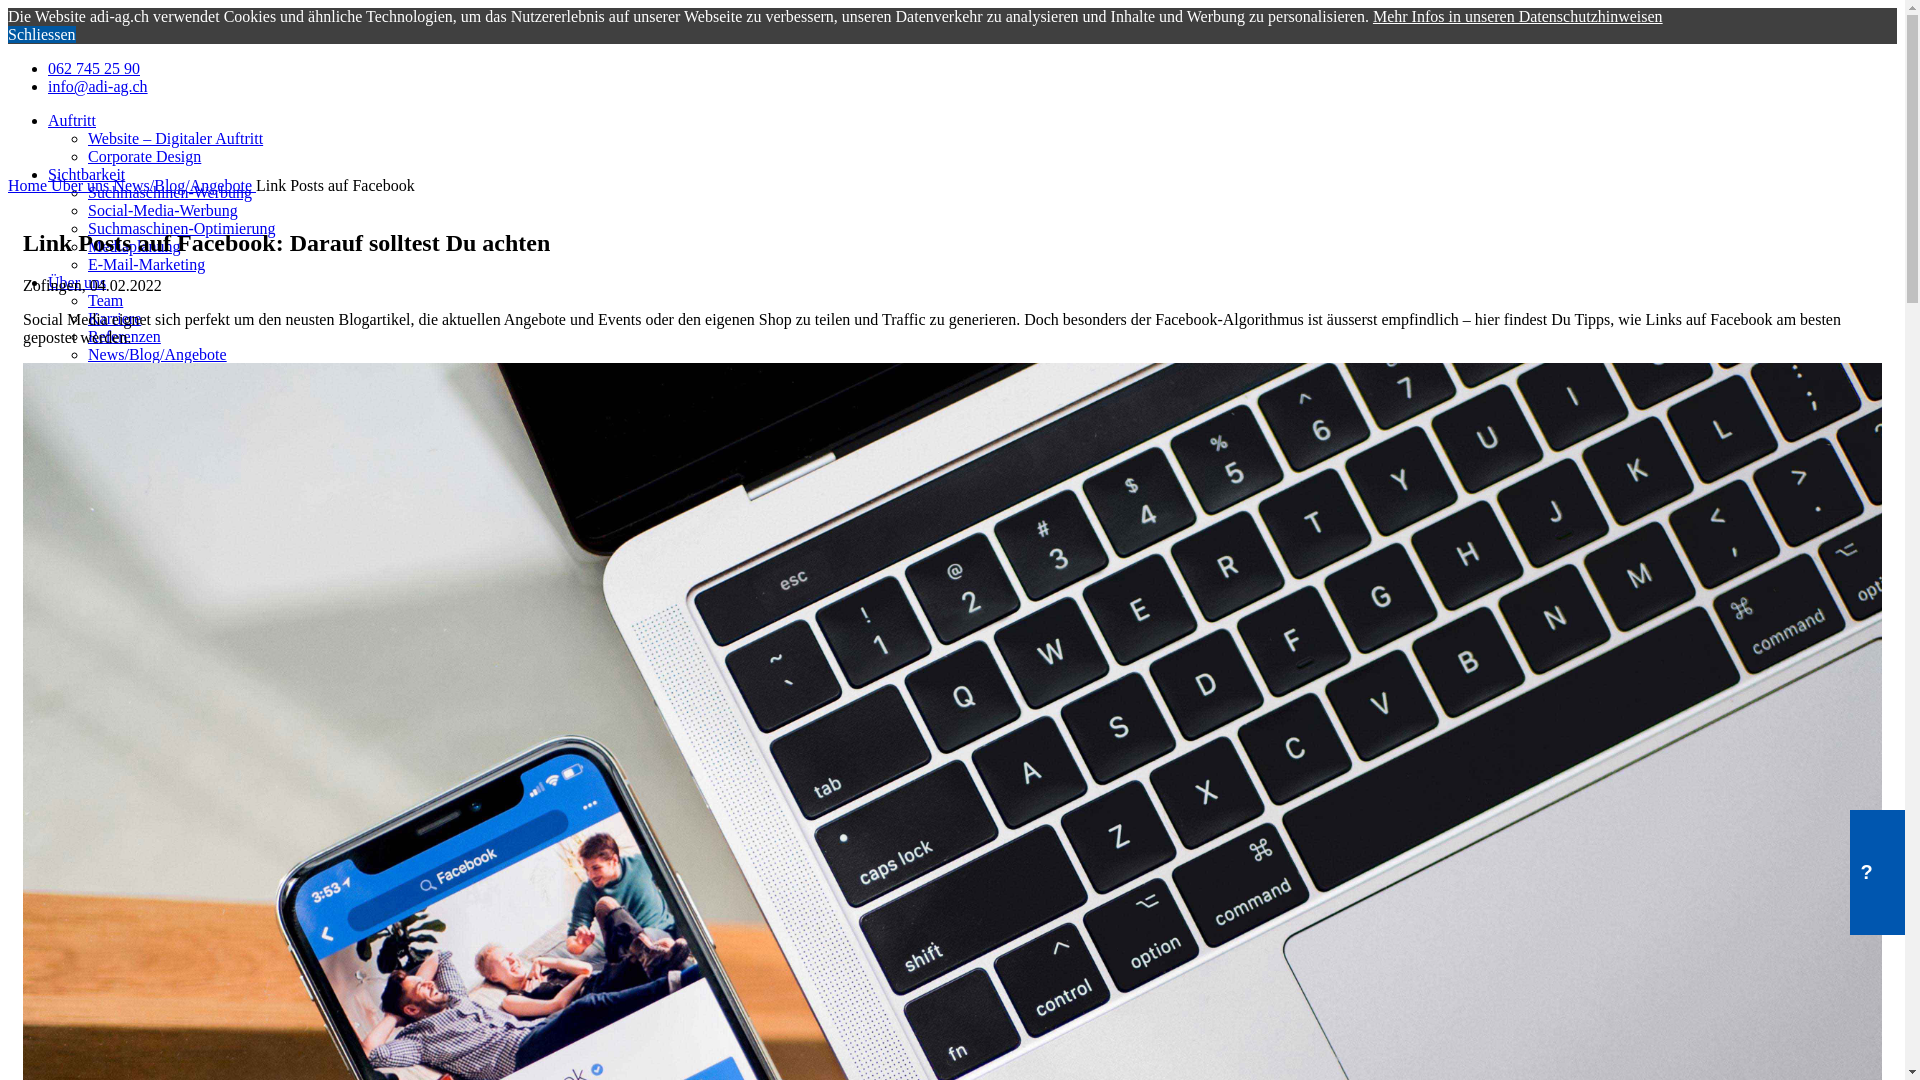 This screenshot has width=1920, height=1080. Describe the element at coordinates (163, 210) in the screenshot. I see `Social-Media-Werbung` at that location.